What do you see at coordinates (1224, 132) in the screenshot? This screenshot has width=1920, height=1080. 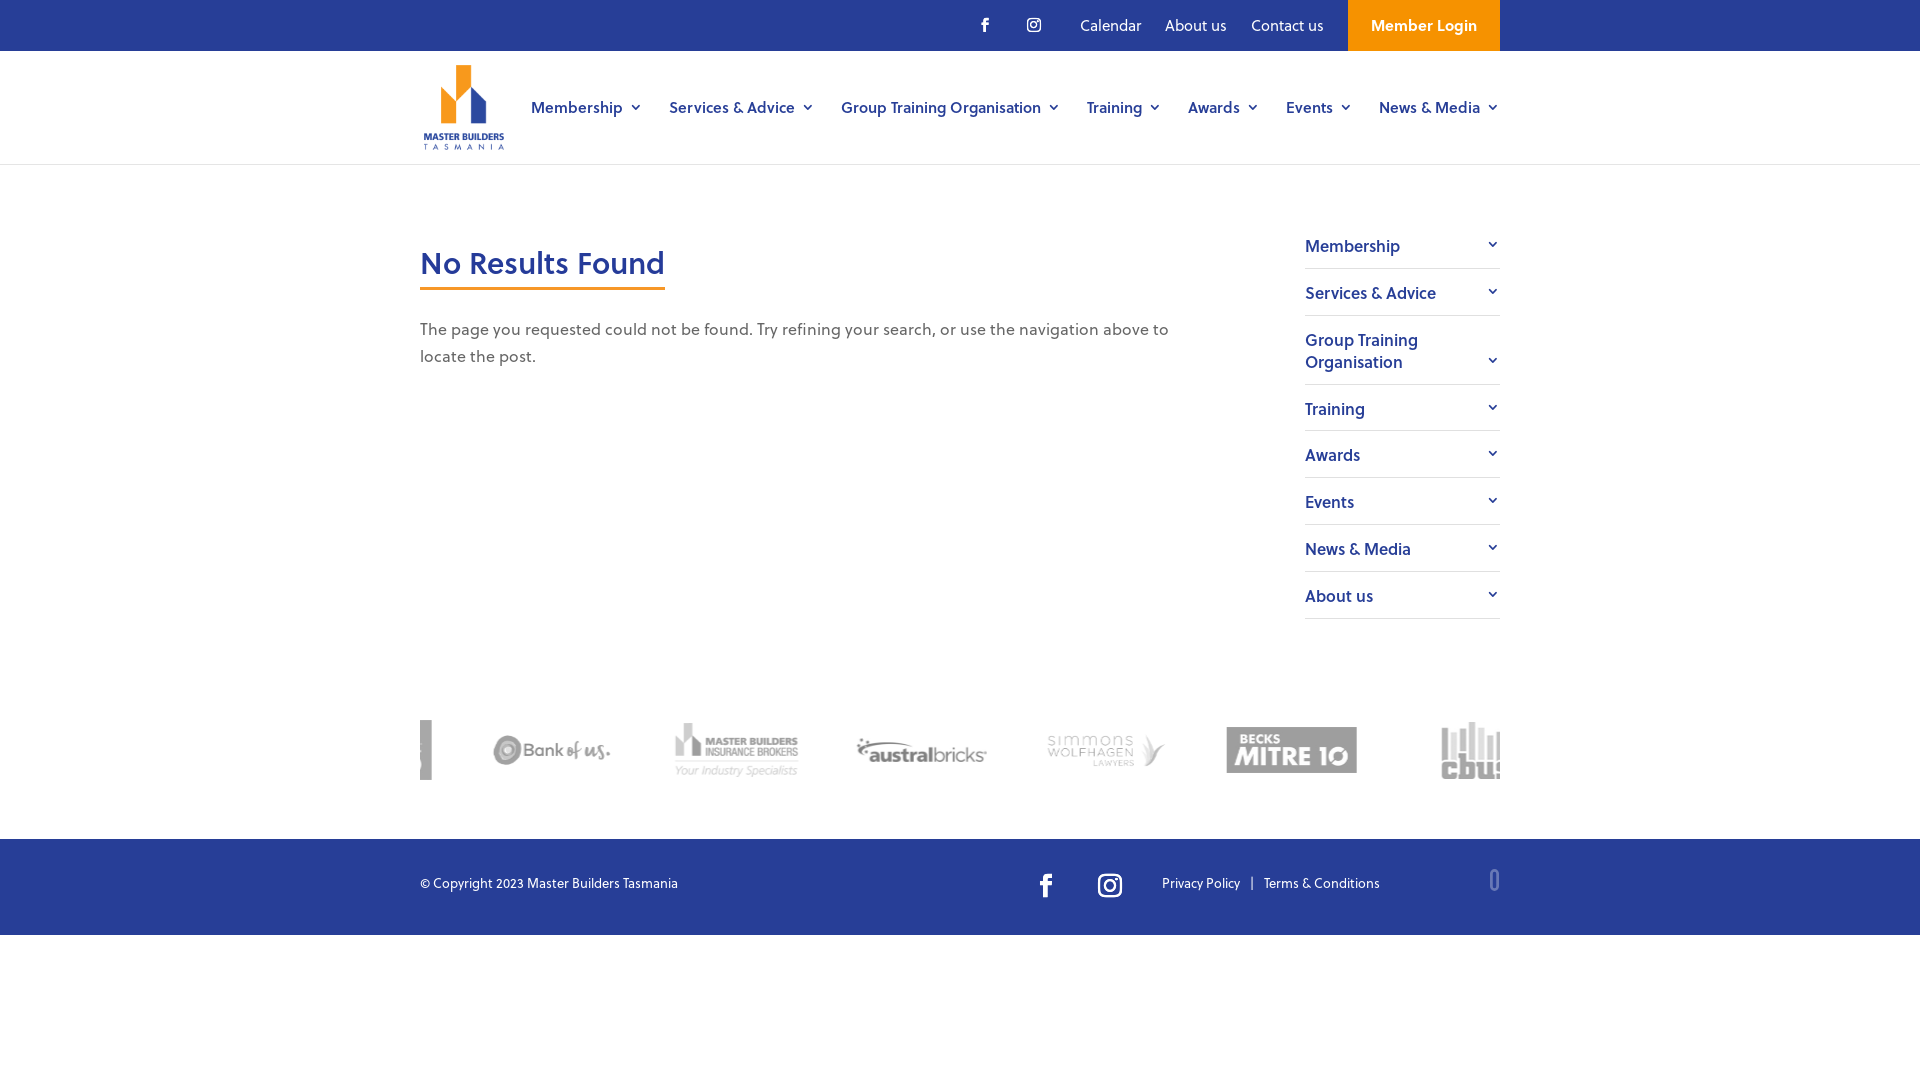 I see `Awards` at bounding box center [1224, 132].